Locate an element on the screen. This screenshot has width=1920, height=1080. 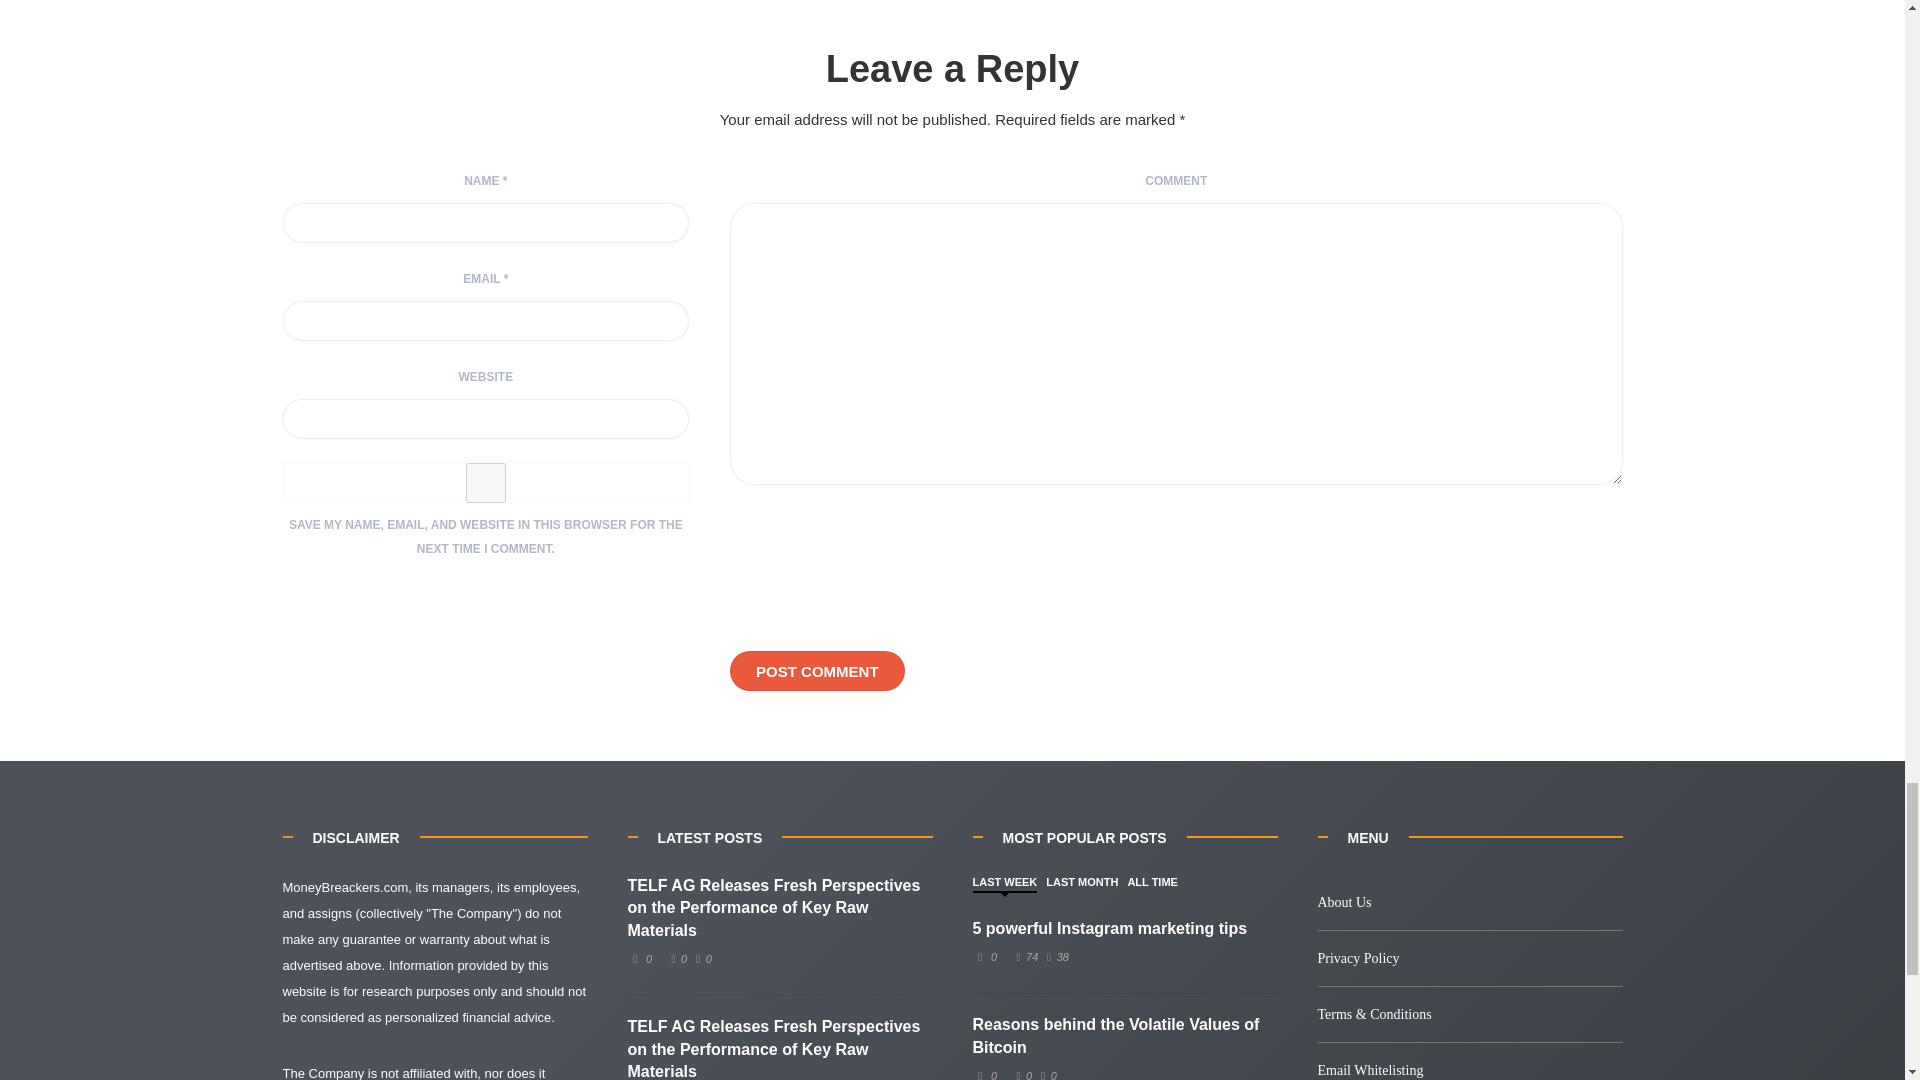
I dislike this is located at coordinates (1054, 957).